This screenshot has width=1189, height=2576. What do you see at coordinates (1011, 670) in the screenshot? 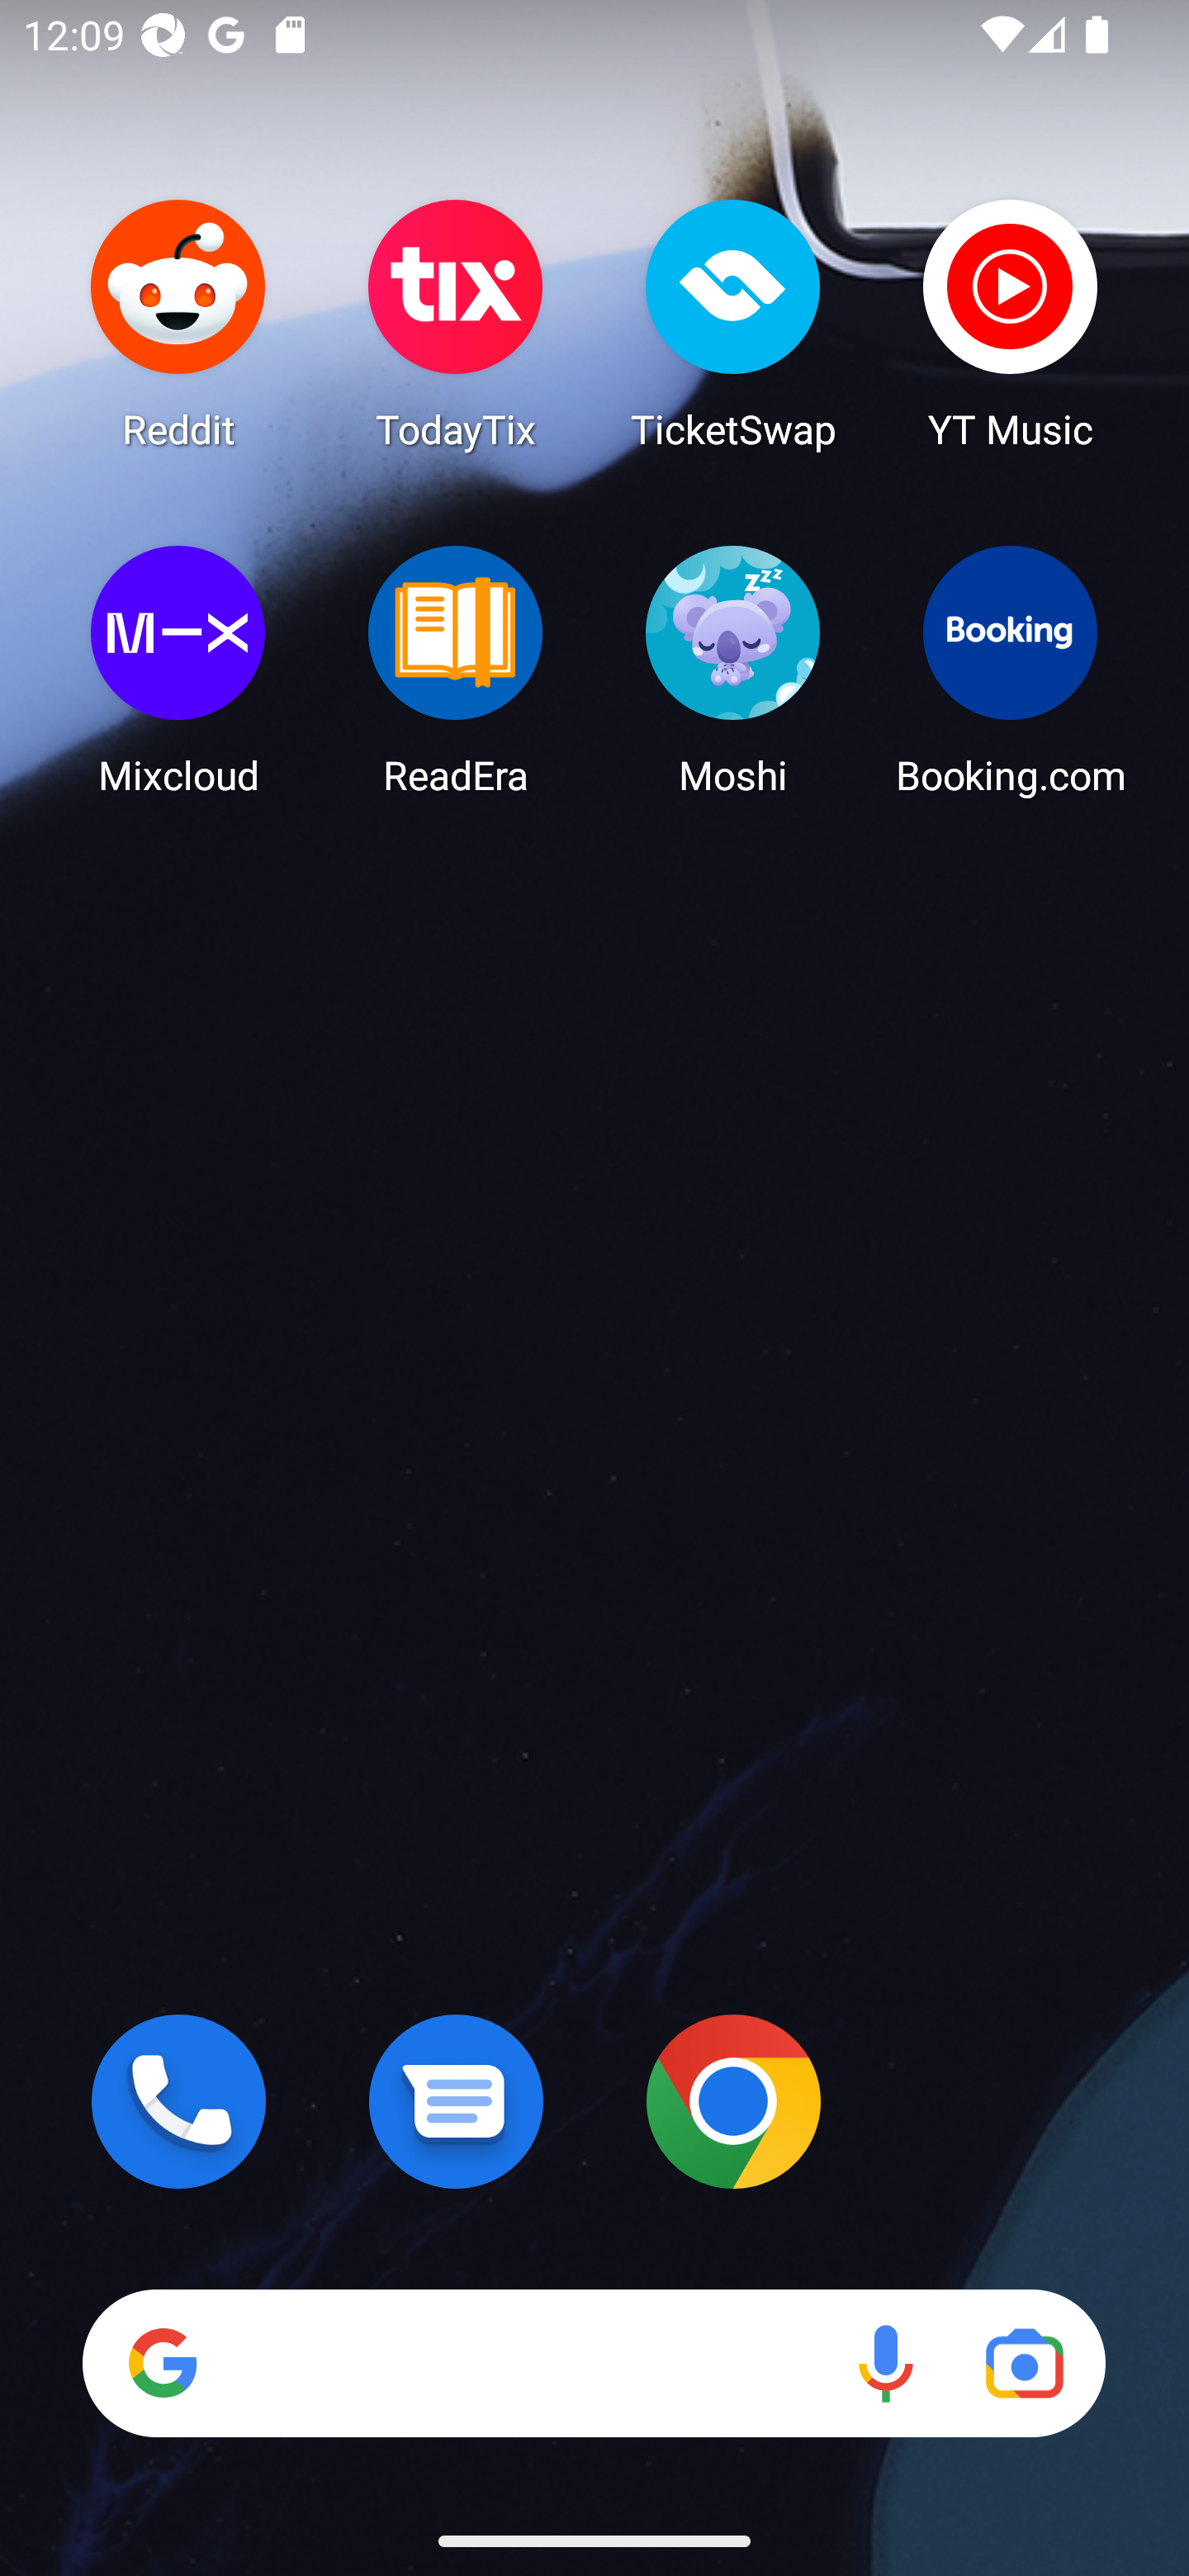
I see `Booking.com` at bounding box center [1011, 670].